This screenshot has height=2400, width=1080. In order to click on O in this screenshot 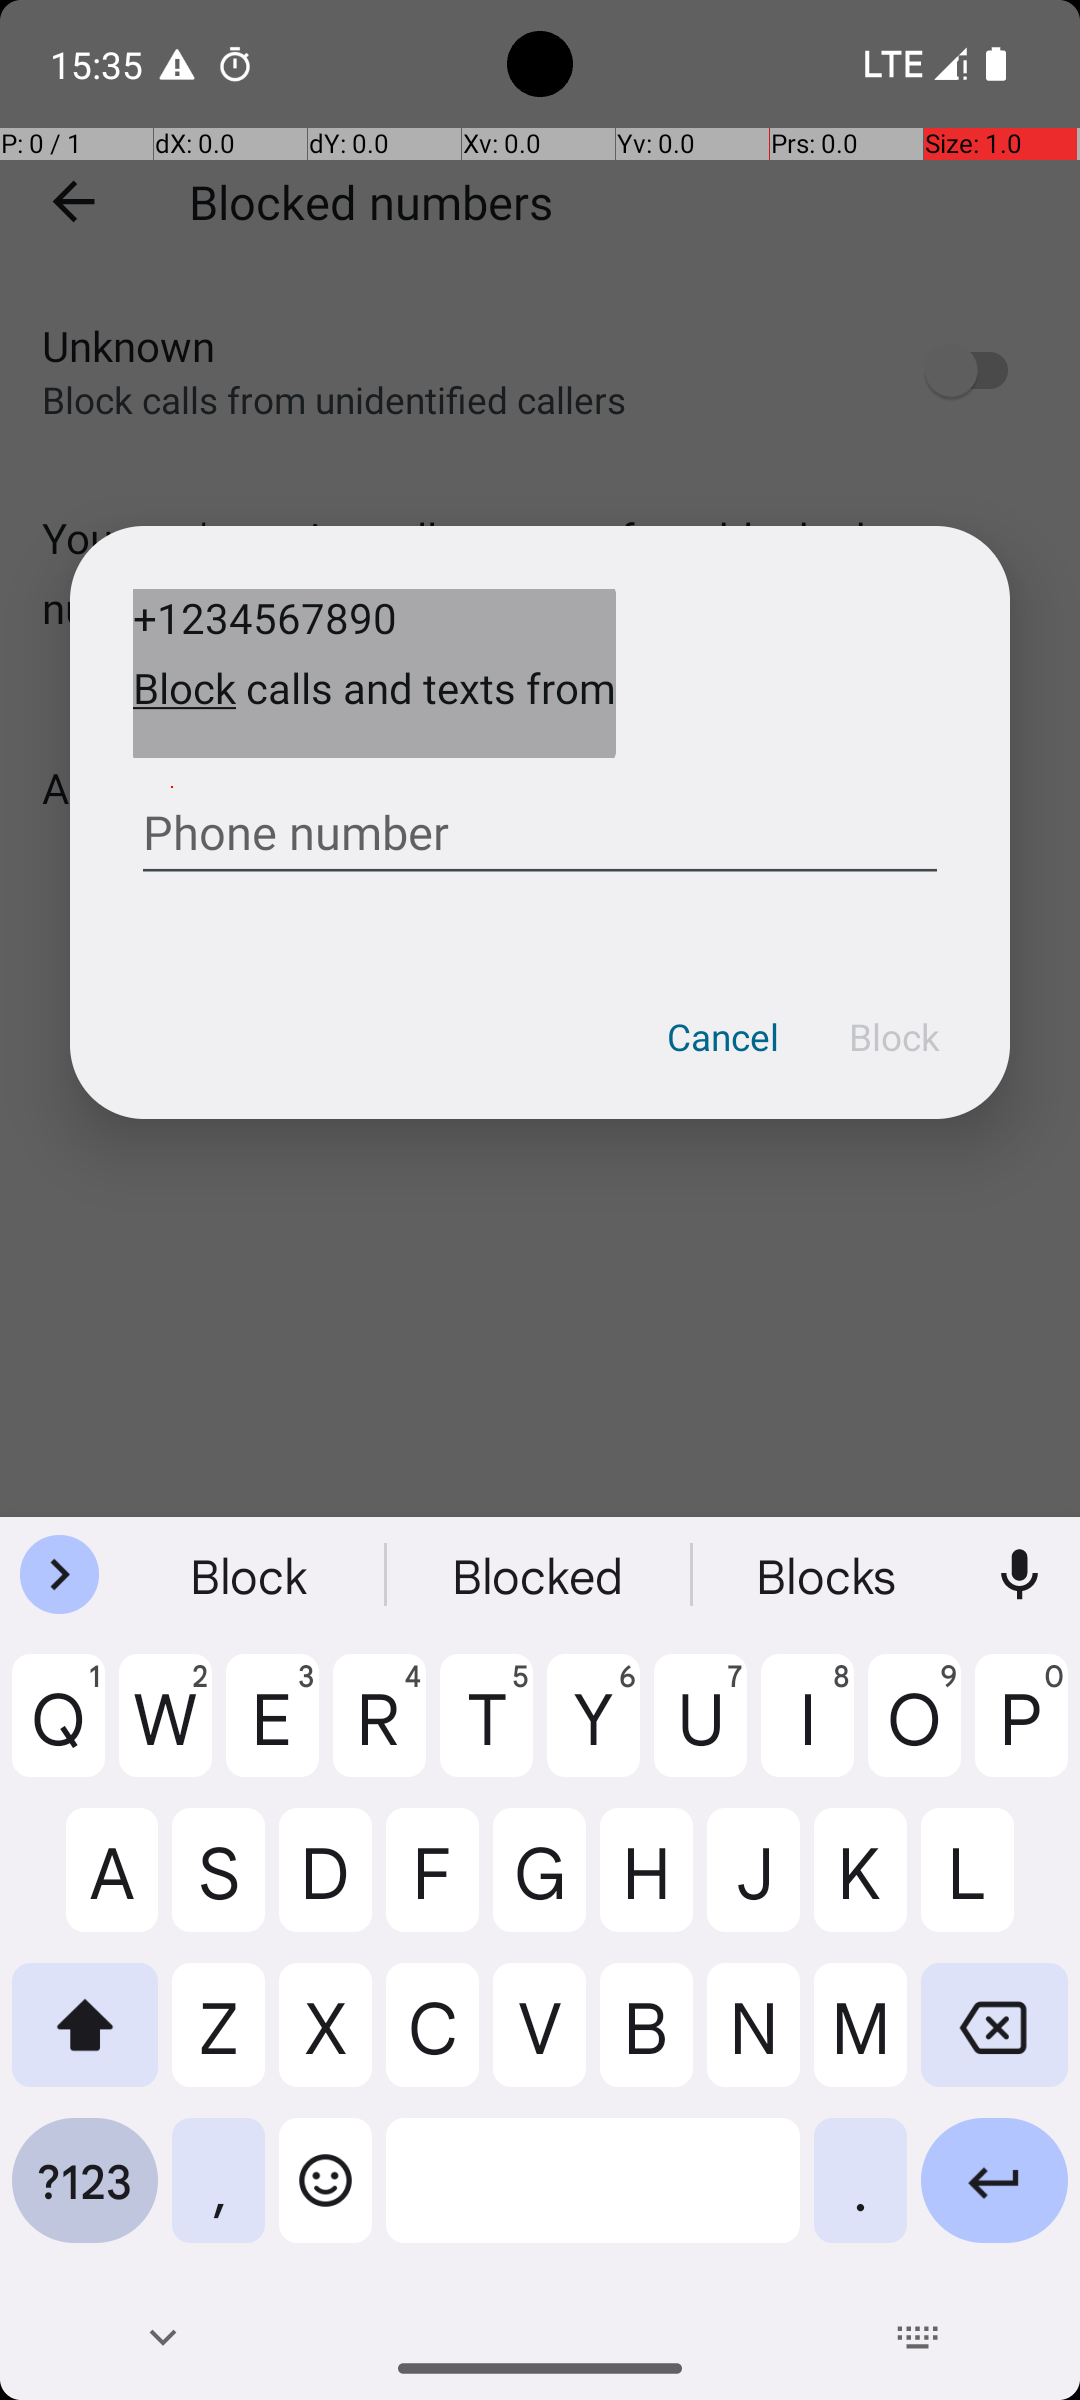, I will do `click(914, 1731)`.